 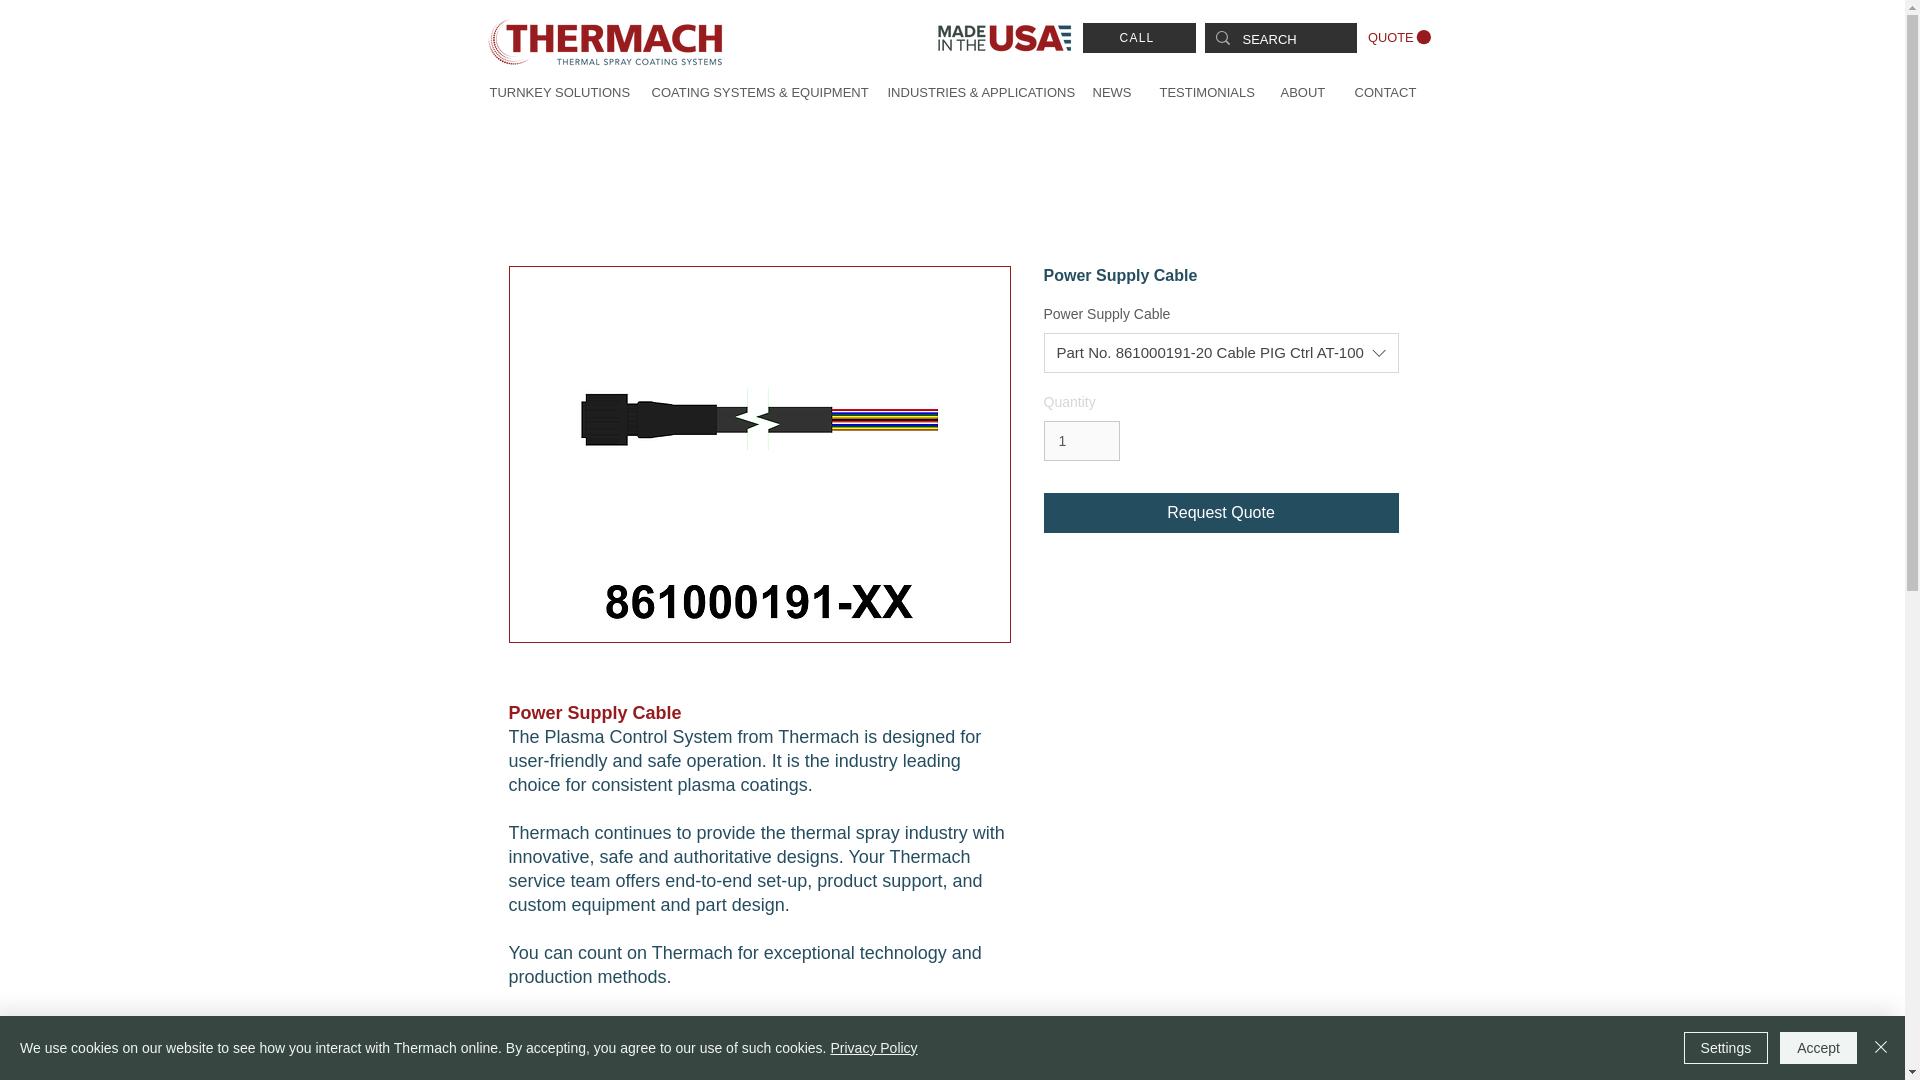 What do you see at coordinates (1222, 512) in the screenshot?
I see `Request Quote` at bounding box center [1222, 512].